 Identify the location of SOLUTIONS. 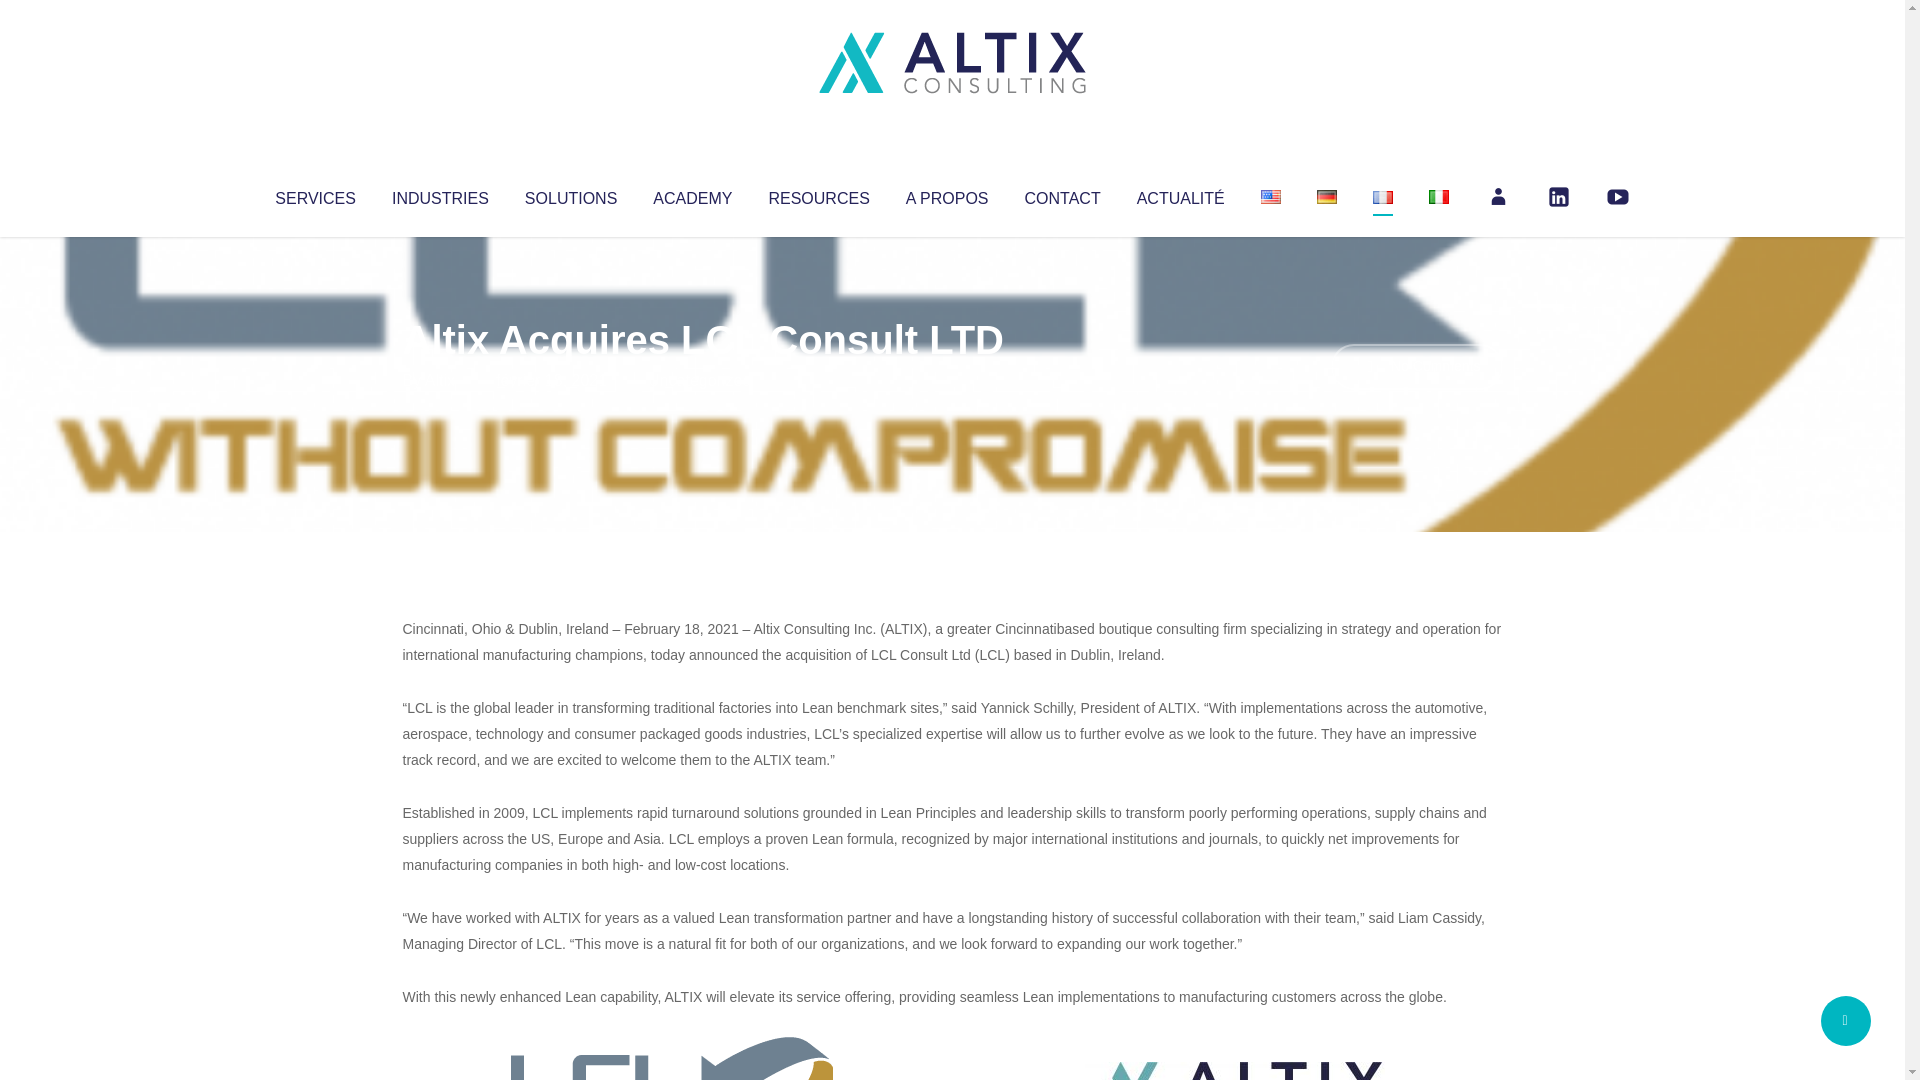
(570, 194).